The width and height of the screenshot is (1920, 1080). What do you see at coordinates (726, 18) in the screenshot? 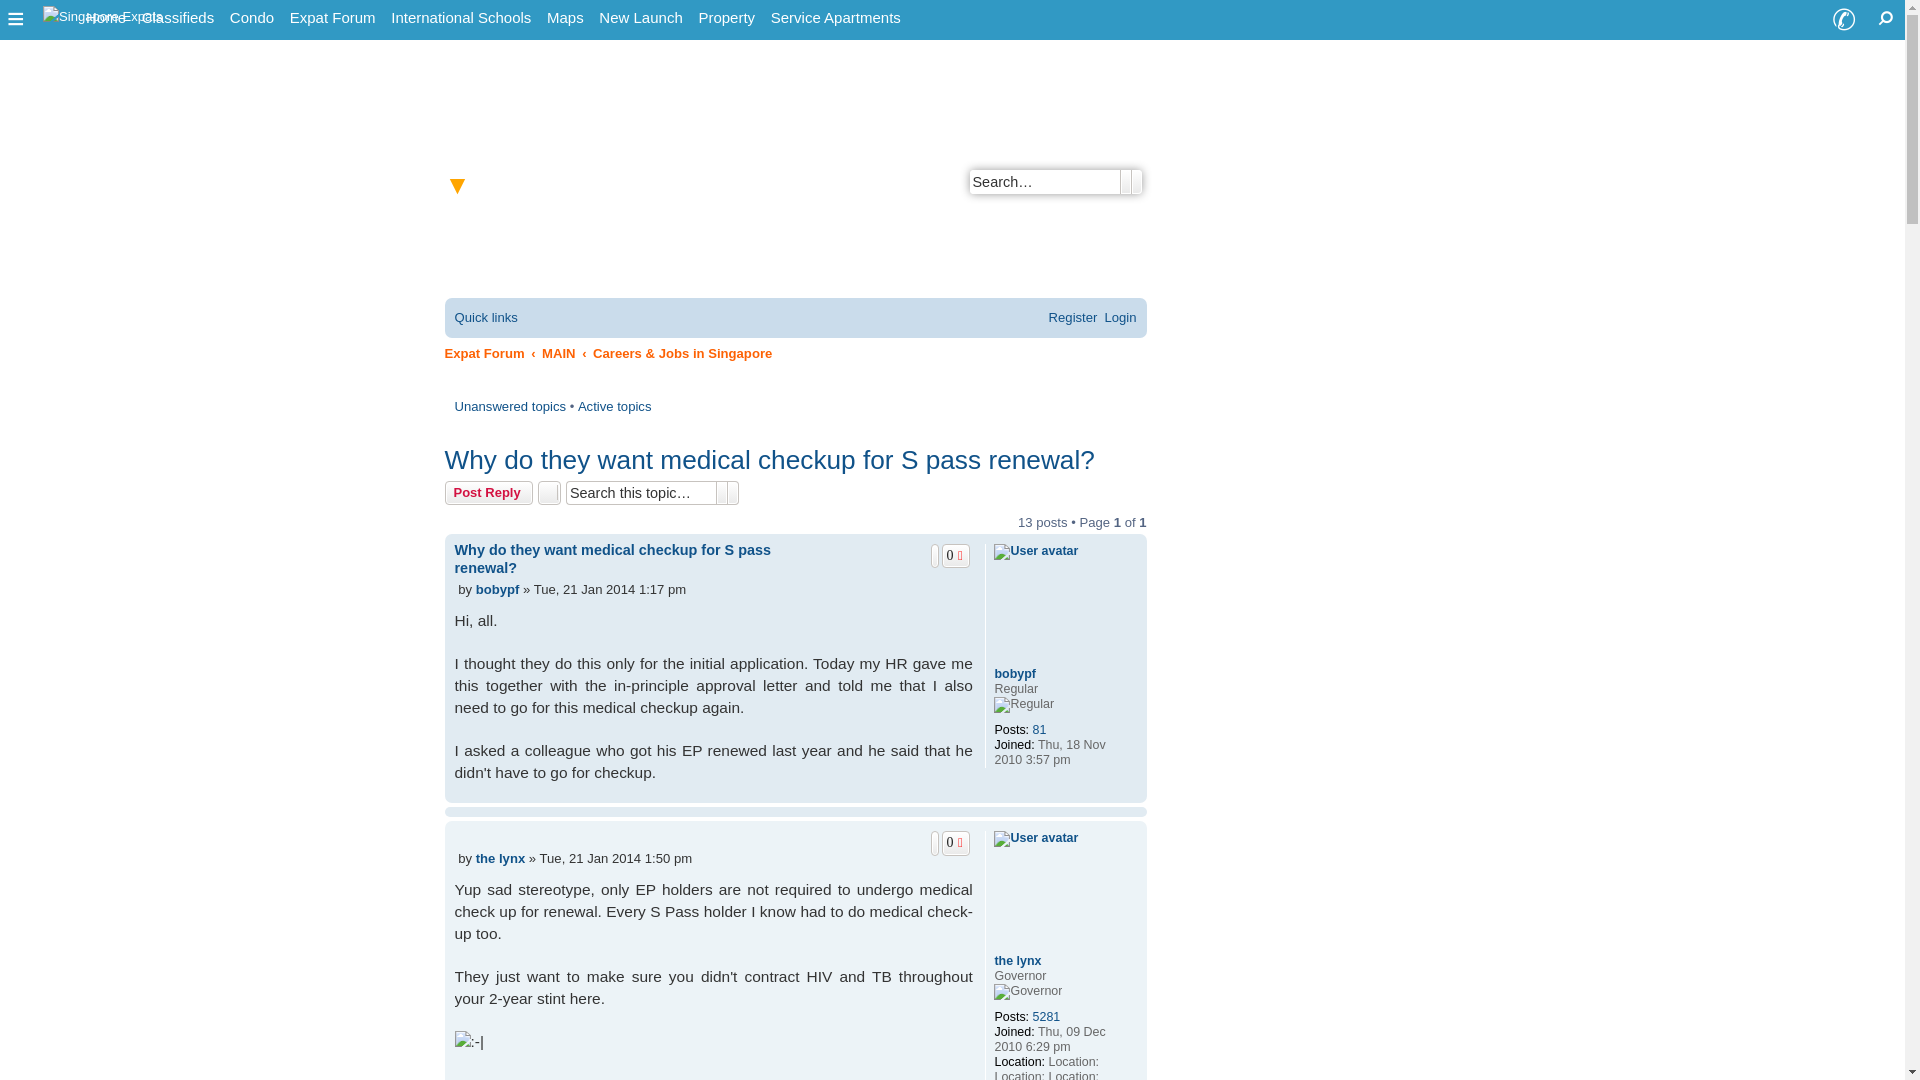
I see `Property` at bounding box center [726, 18].